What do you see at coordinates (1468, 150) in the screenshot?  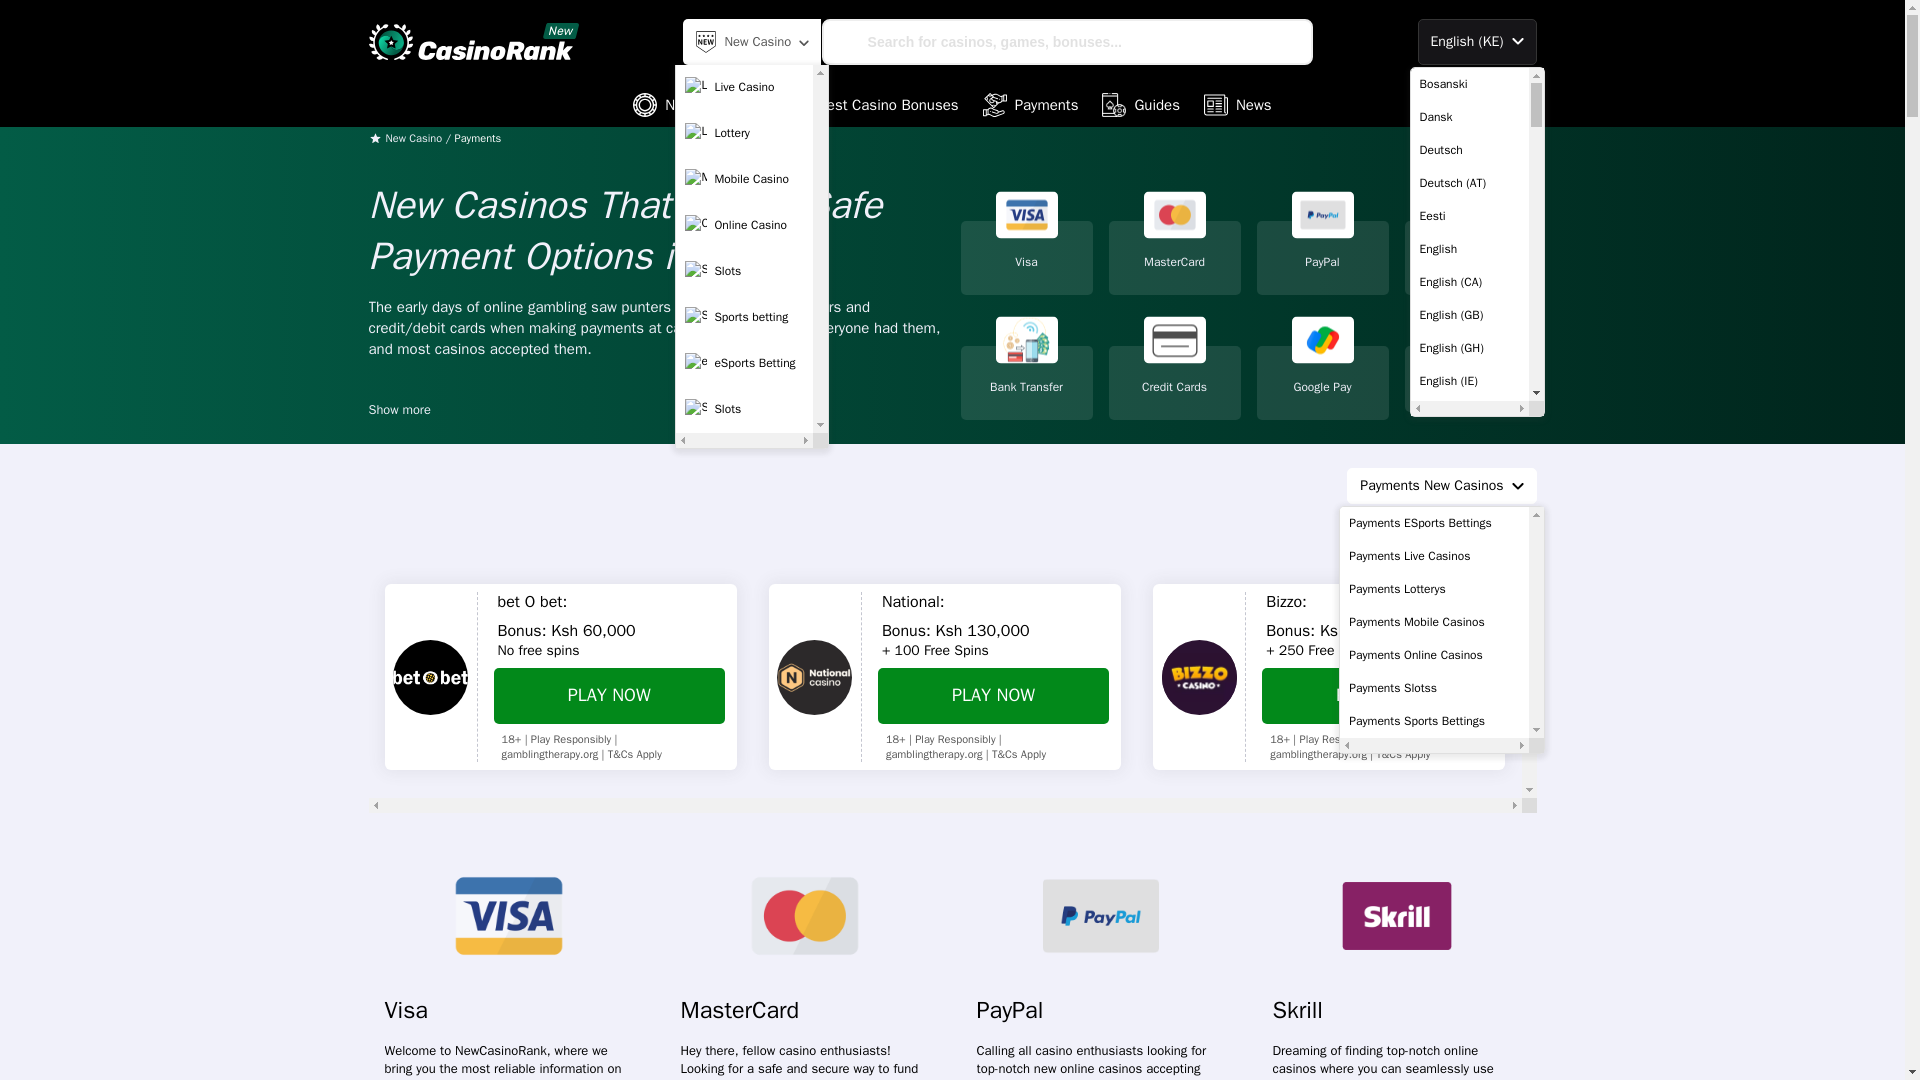 I see `Deutsch` at bounding box center [1468, 150].